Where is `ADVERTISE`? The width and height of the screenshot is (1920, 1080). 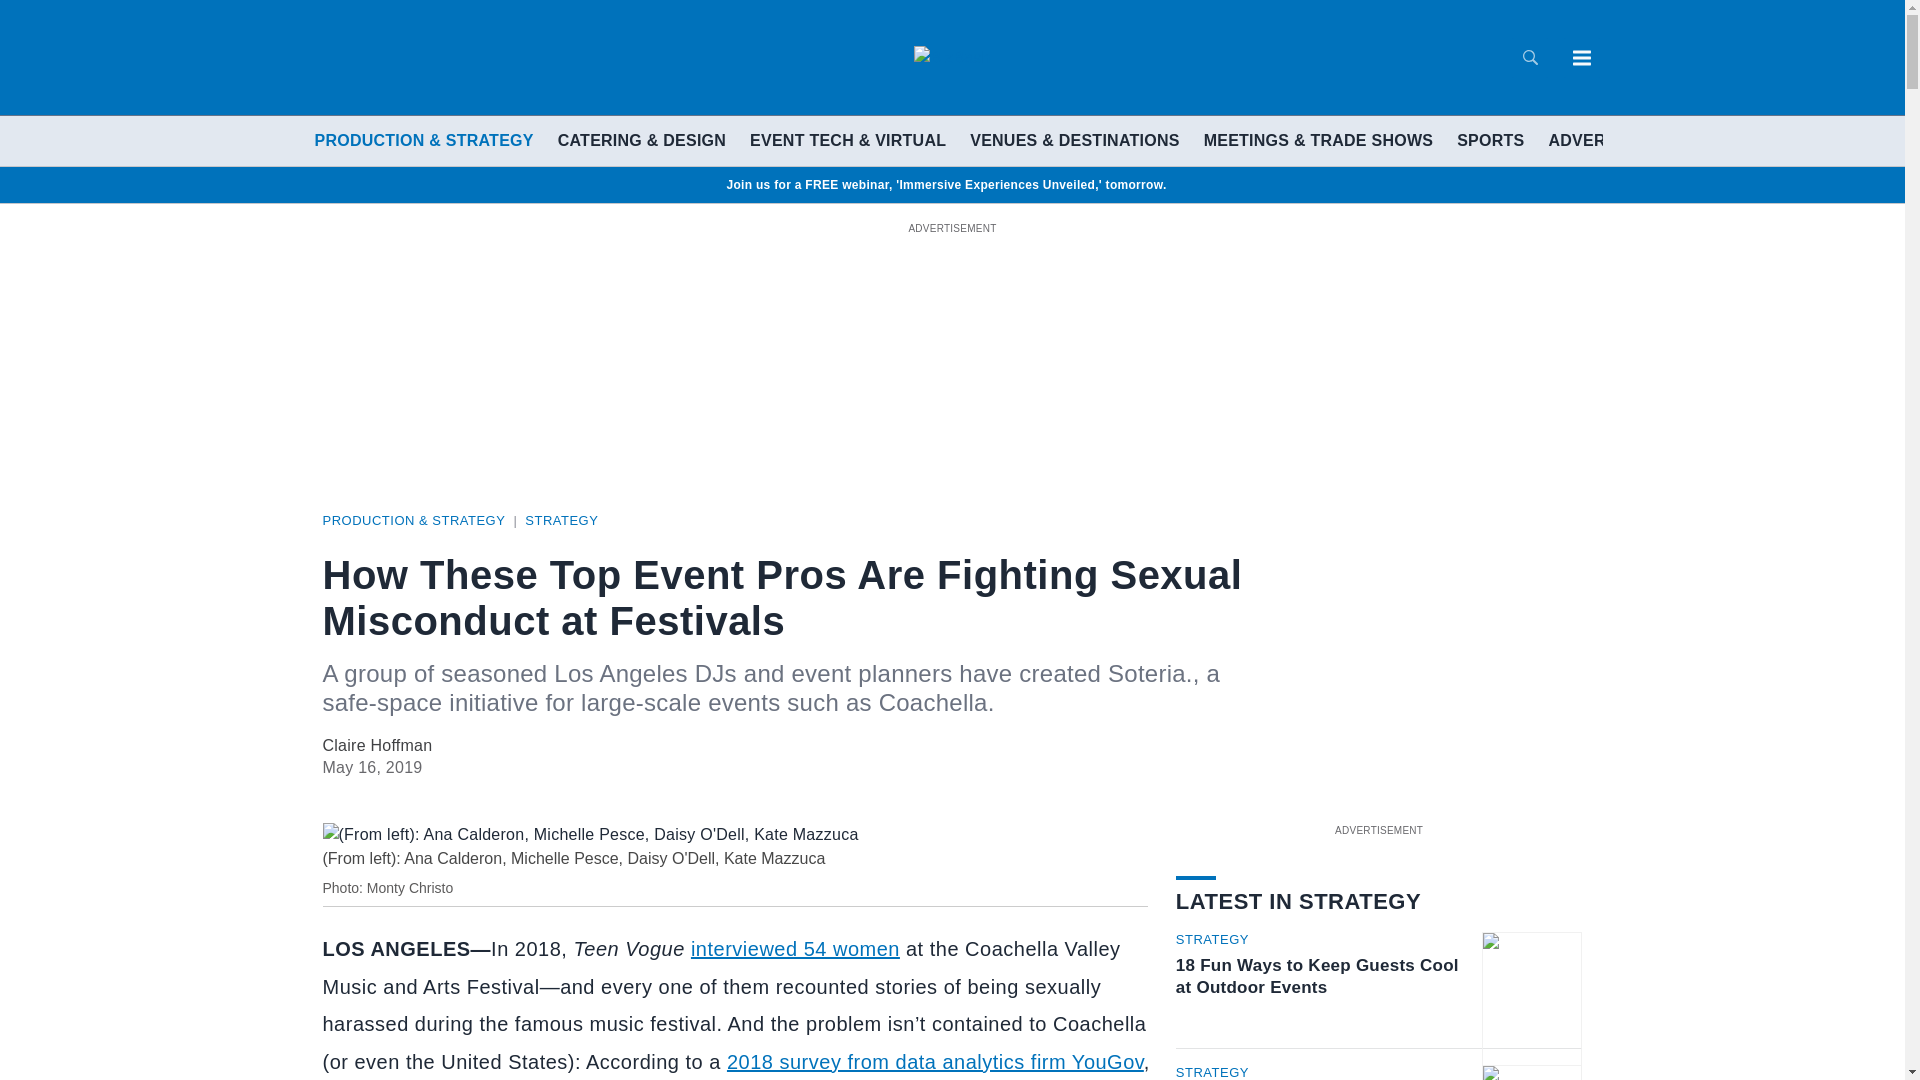
ADVERTISE is located at coordinates (1594, 140).